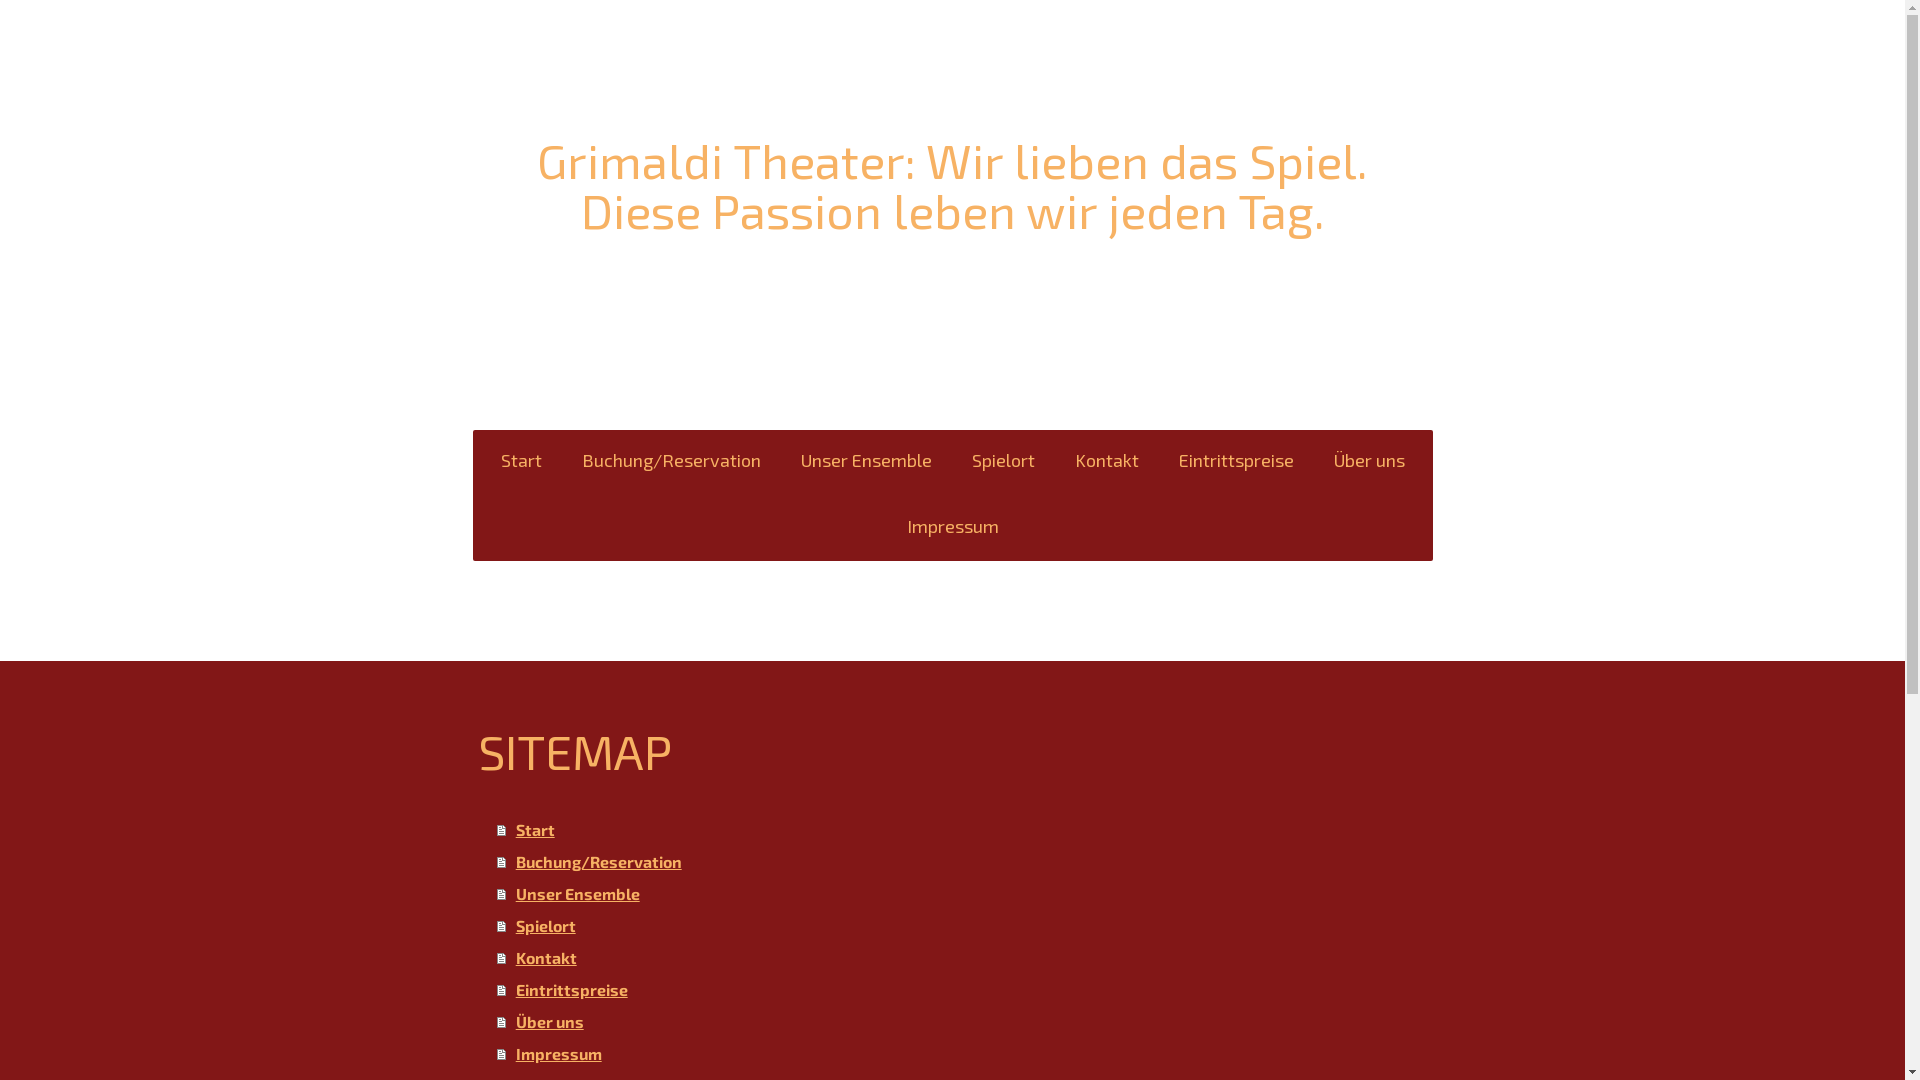 Image resolution: width=1920 pixels, height=1080 pixels. I want to click on Eintrittspreise, so click(964, 990).